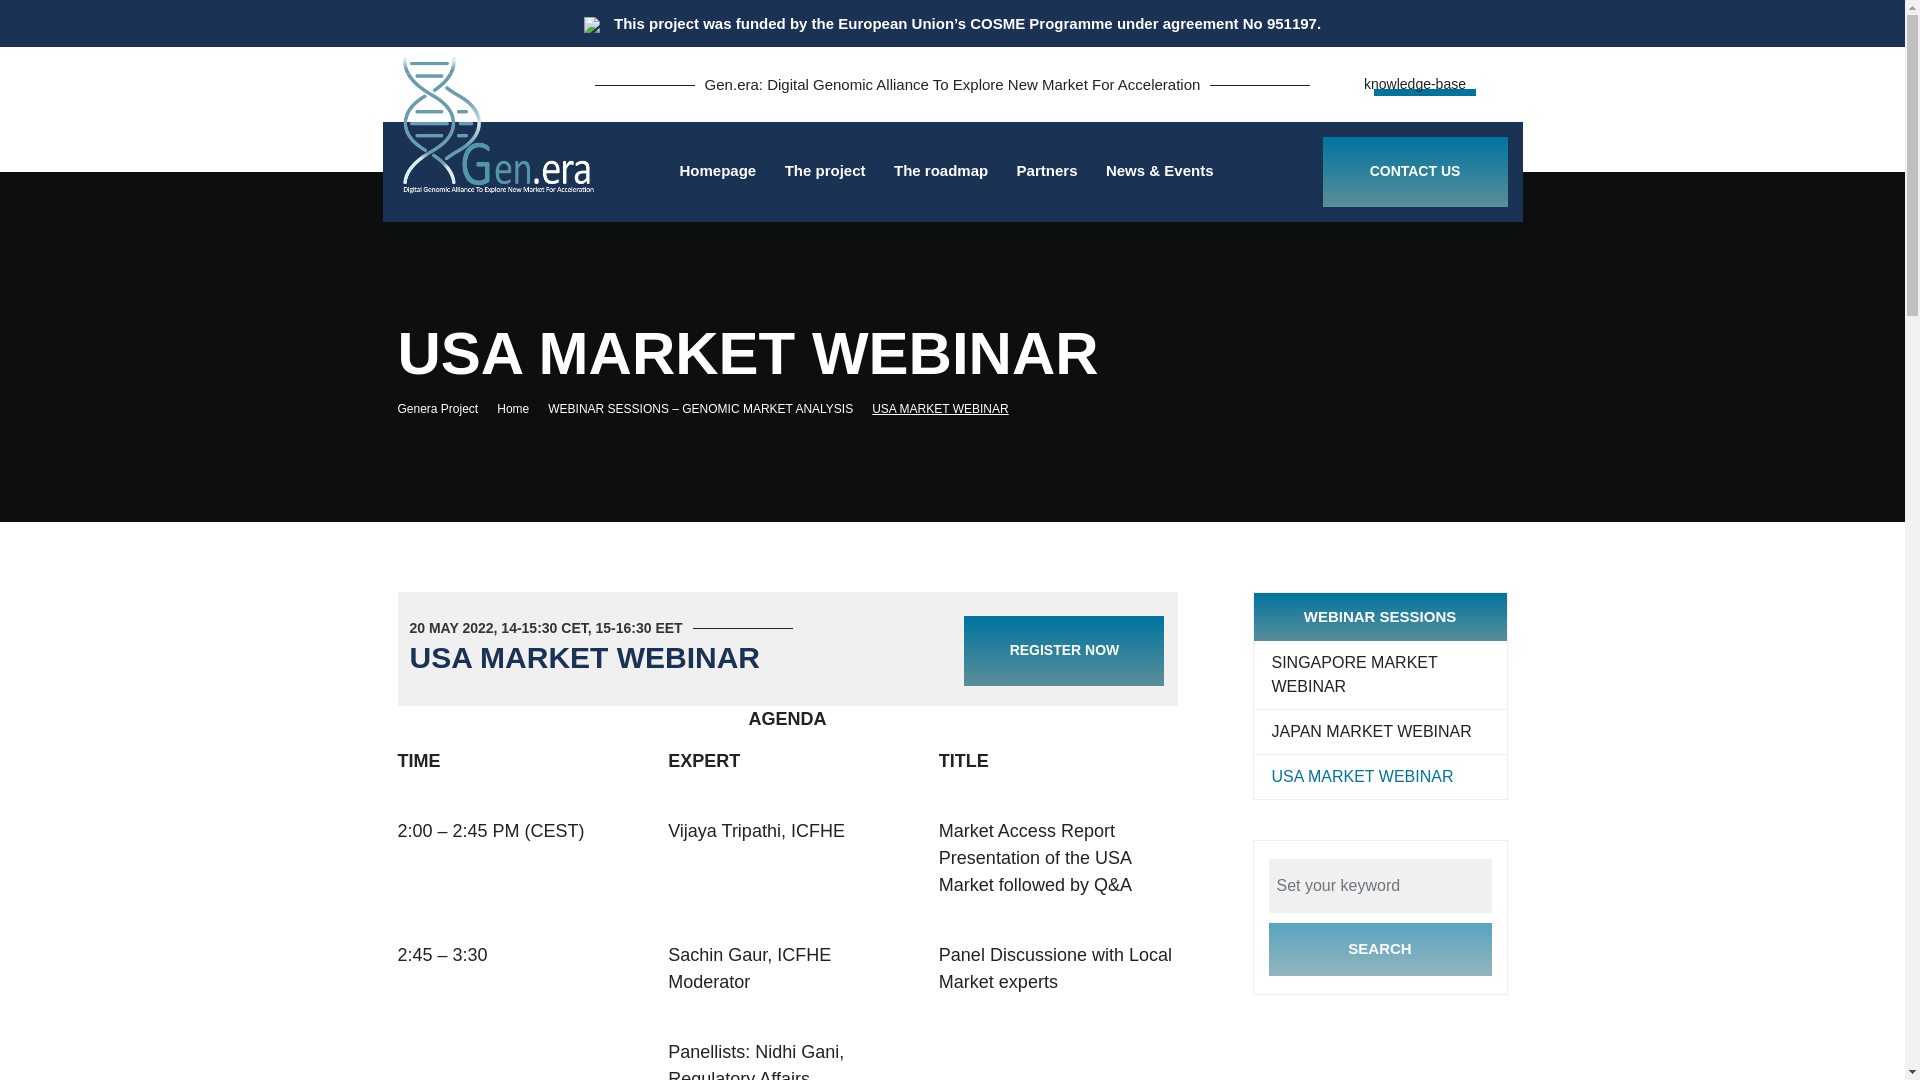 This screenshot has width=1920, height=1080. I want to click on Homepage, so click(718, 171).